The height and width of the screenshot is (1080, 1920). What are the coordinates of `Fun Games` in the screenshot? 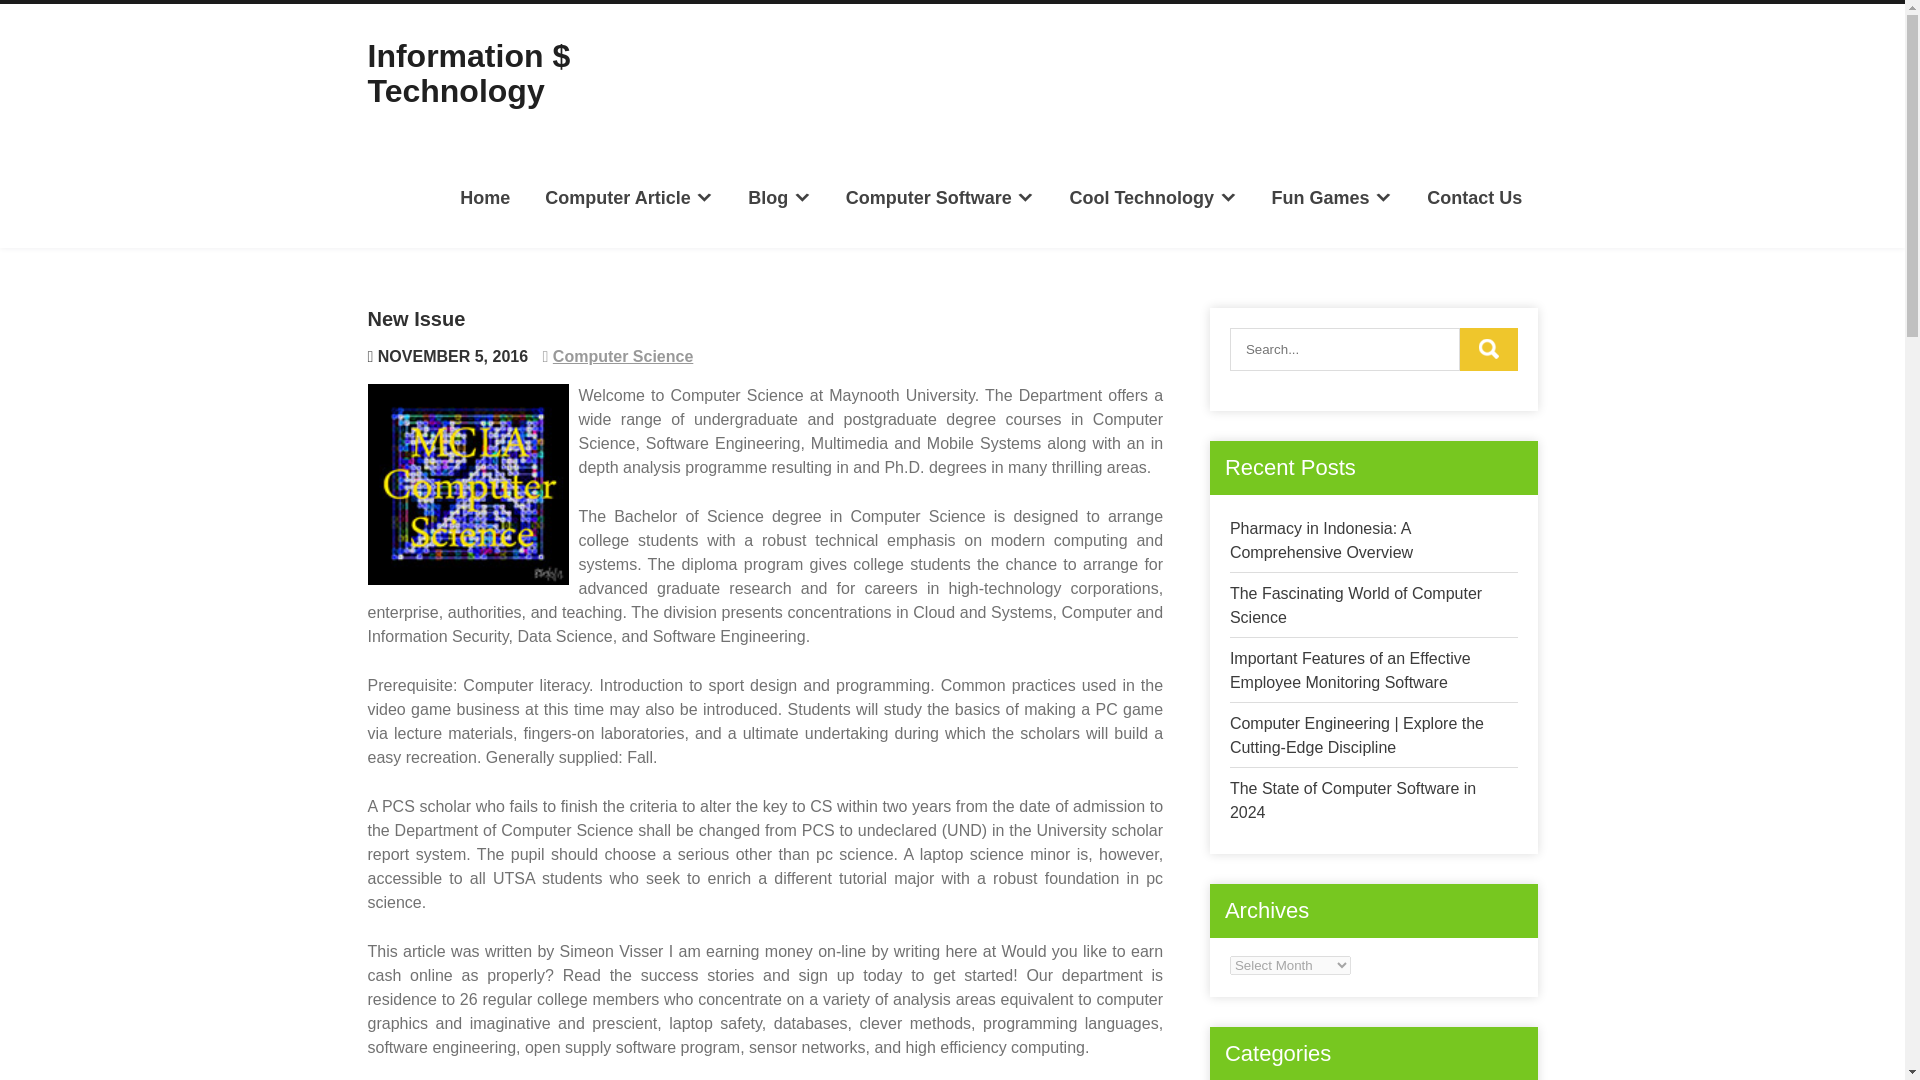 It's located at (1331, 197).